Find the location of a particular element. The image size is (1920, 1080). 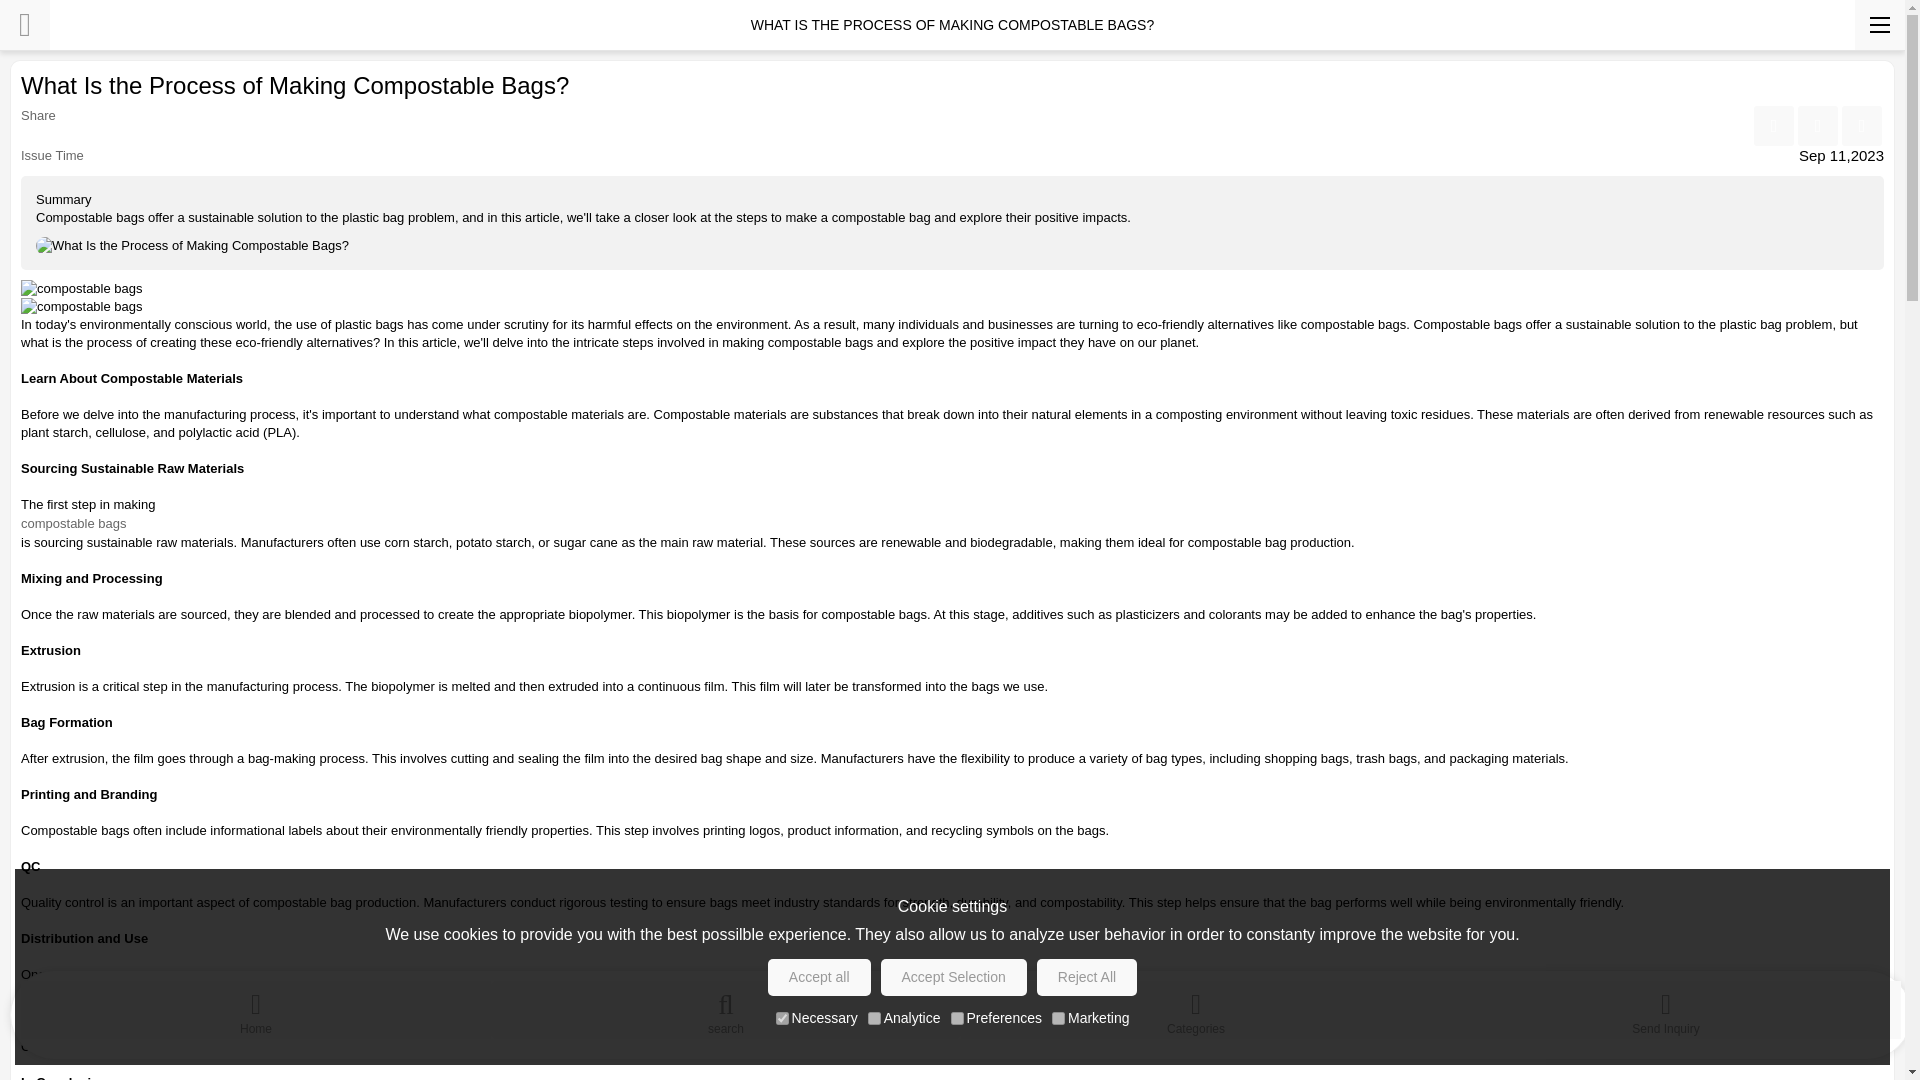

Accept Selection is located at coordinates (954, 977).